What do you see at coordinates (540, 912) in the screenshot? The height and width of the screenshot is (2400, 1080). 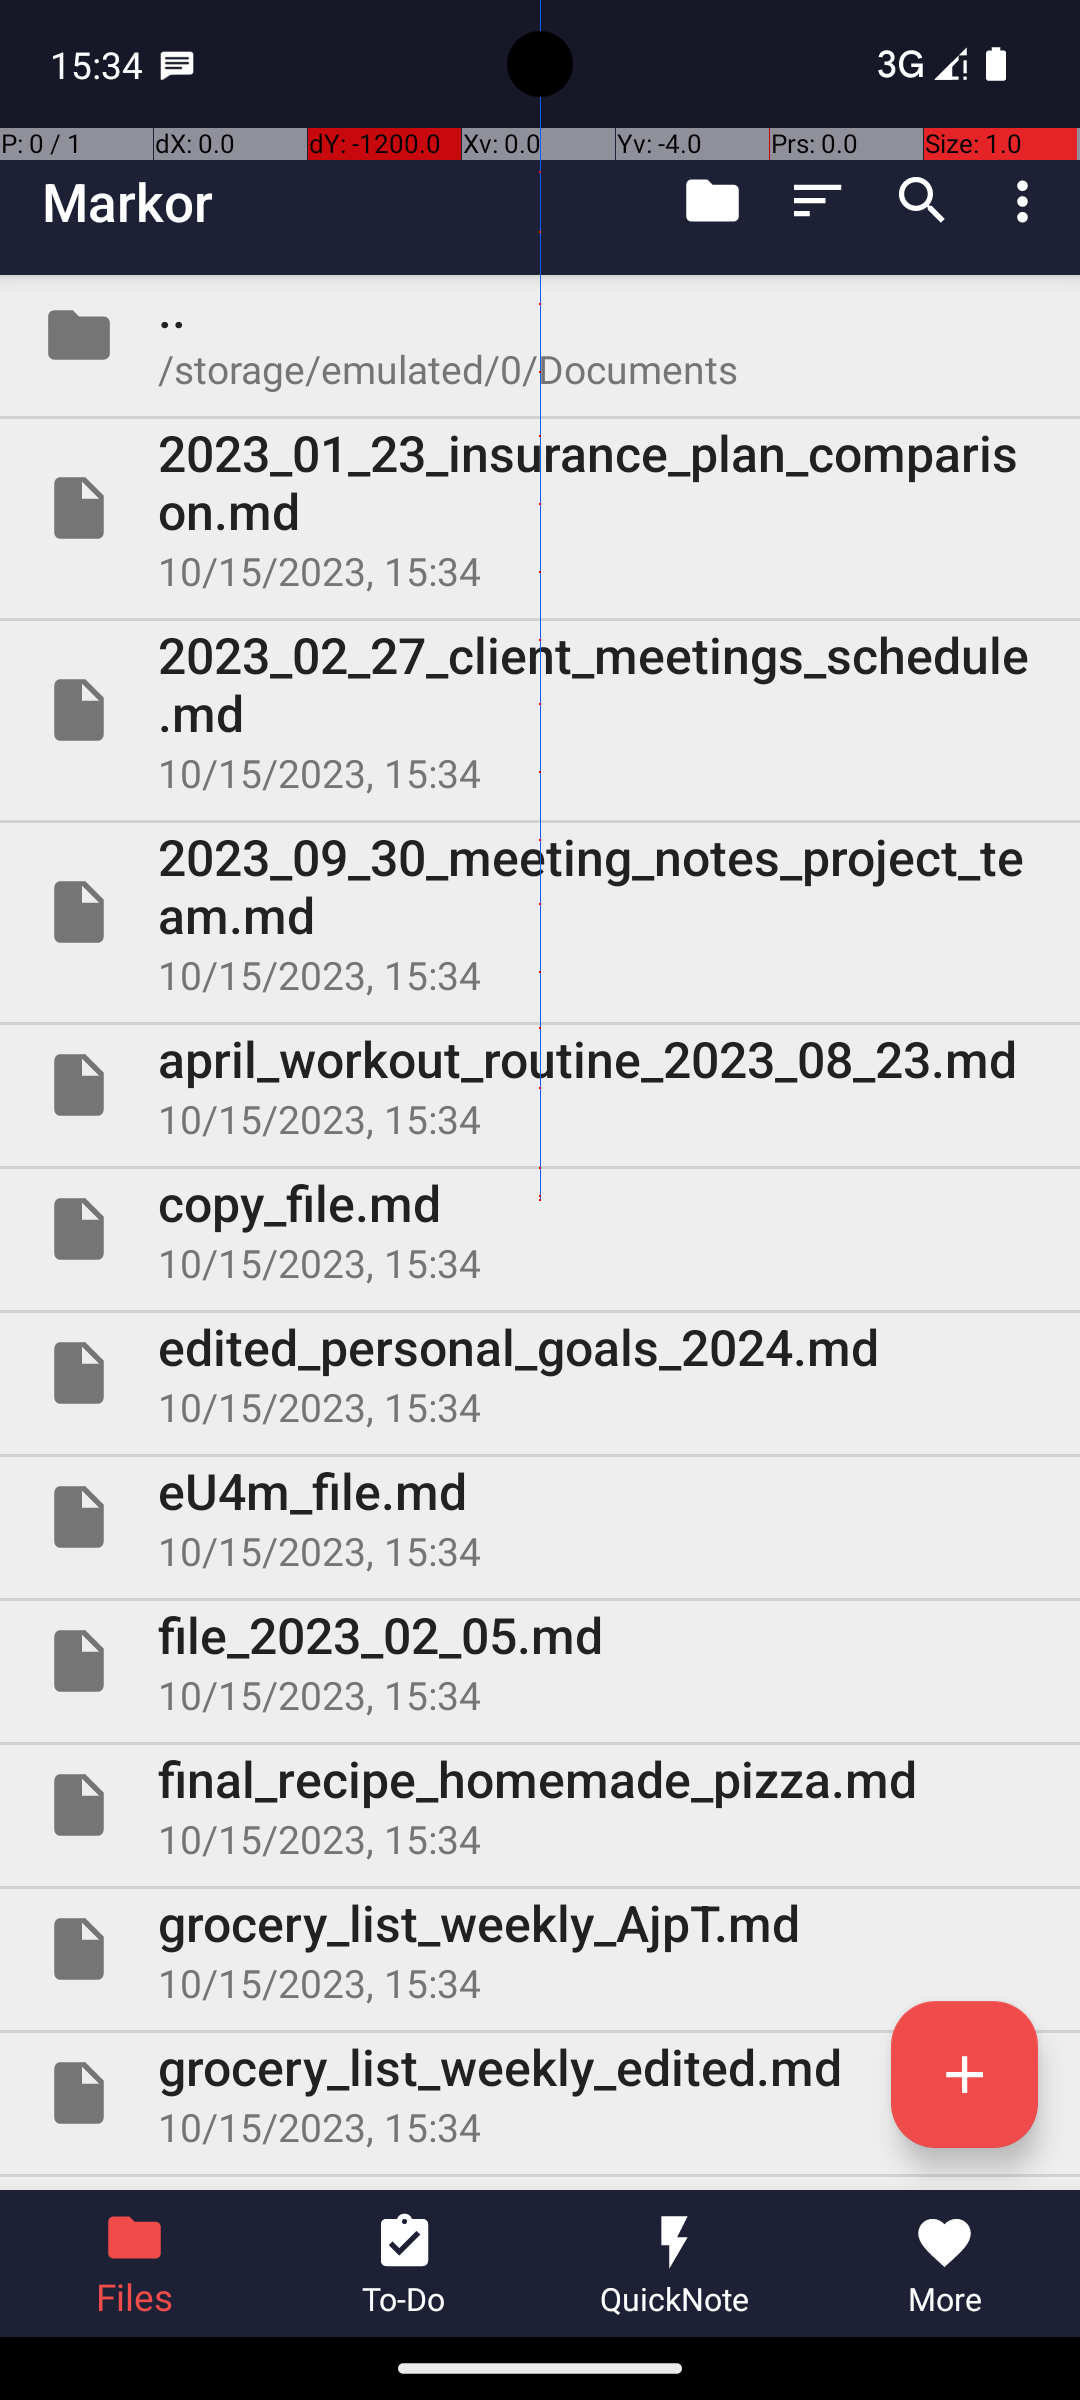 I see `File 2023_09_30_meeting_notes_project_team.md ` at bounding box center [540, 912].